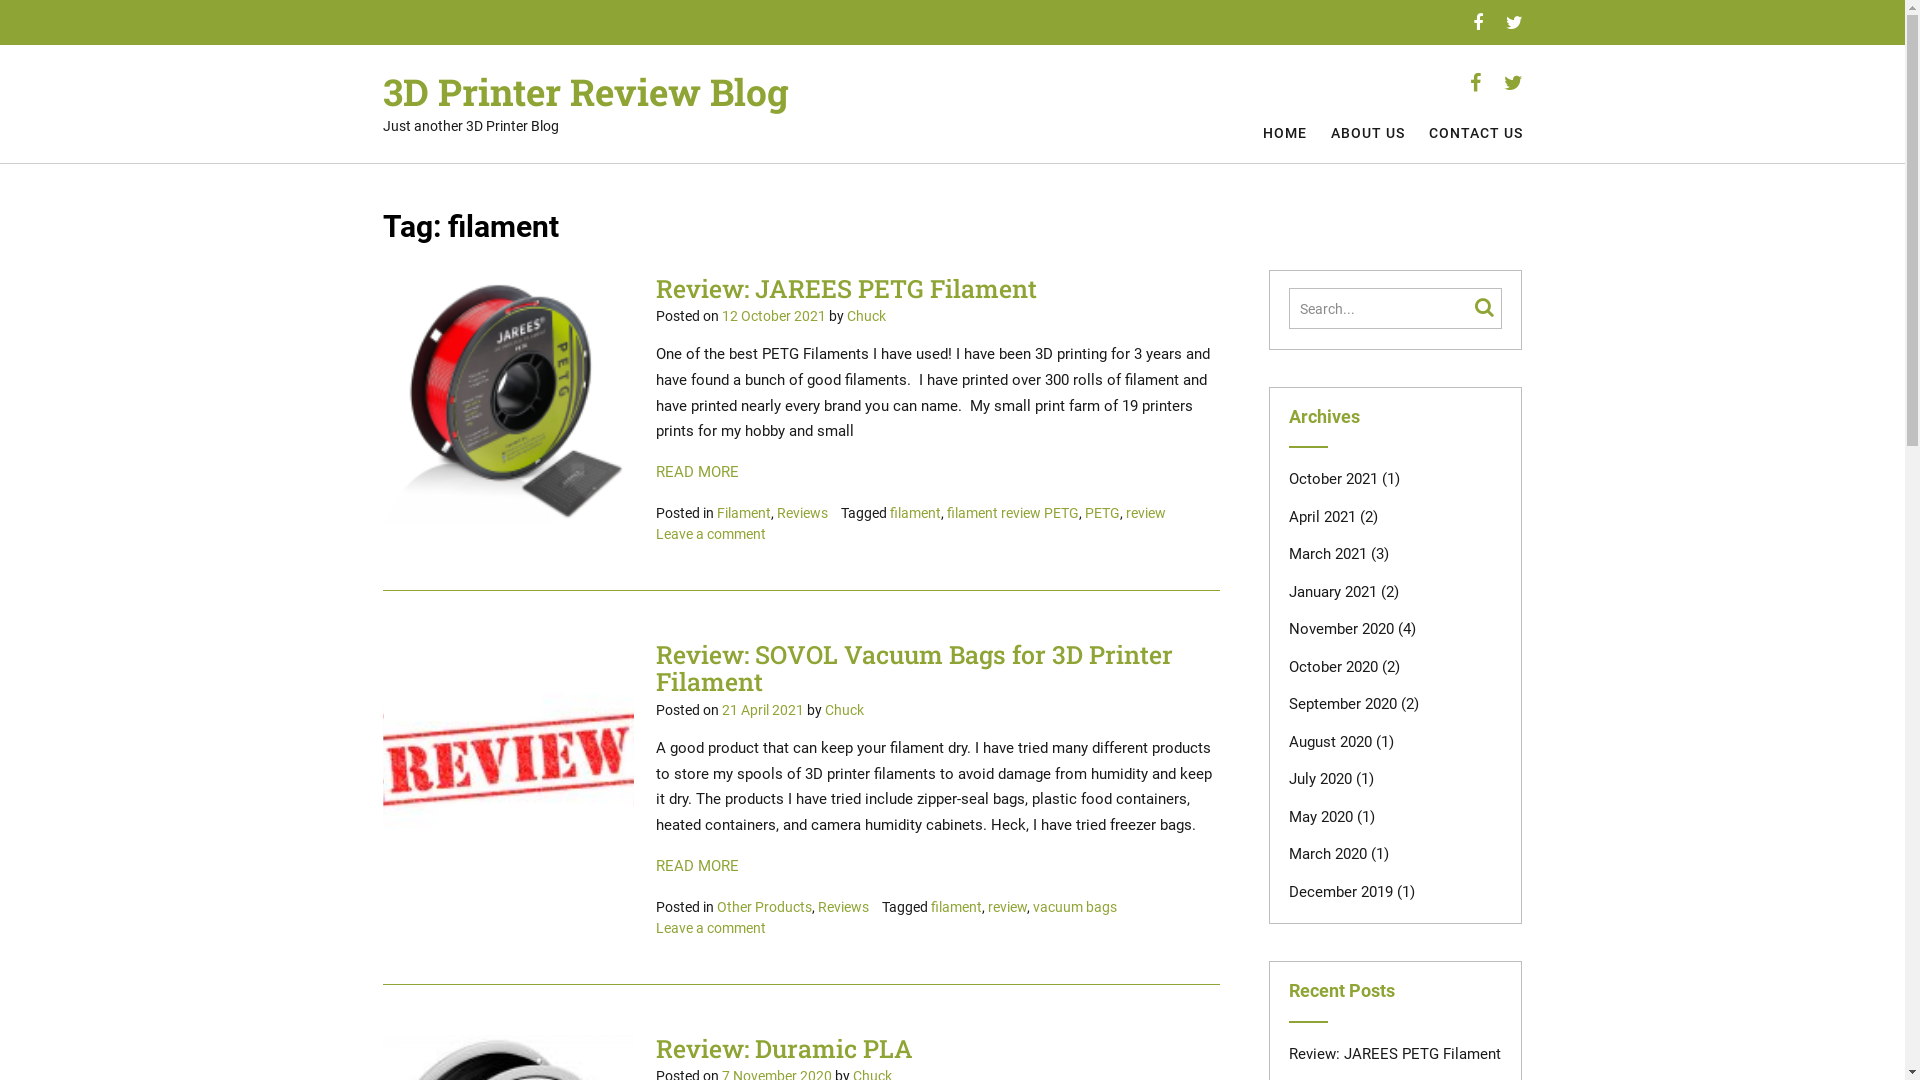  I want to click on ABOUT US, so click(1367, 134).